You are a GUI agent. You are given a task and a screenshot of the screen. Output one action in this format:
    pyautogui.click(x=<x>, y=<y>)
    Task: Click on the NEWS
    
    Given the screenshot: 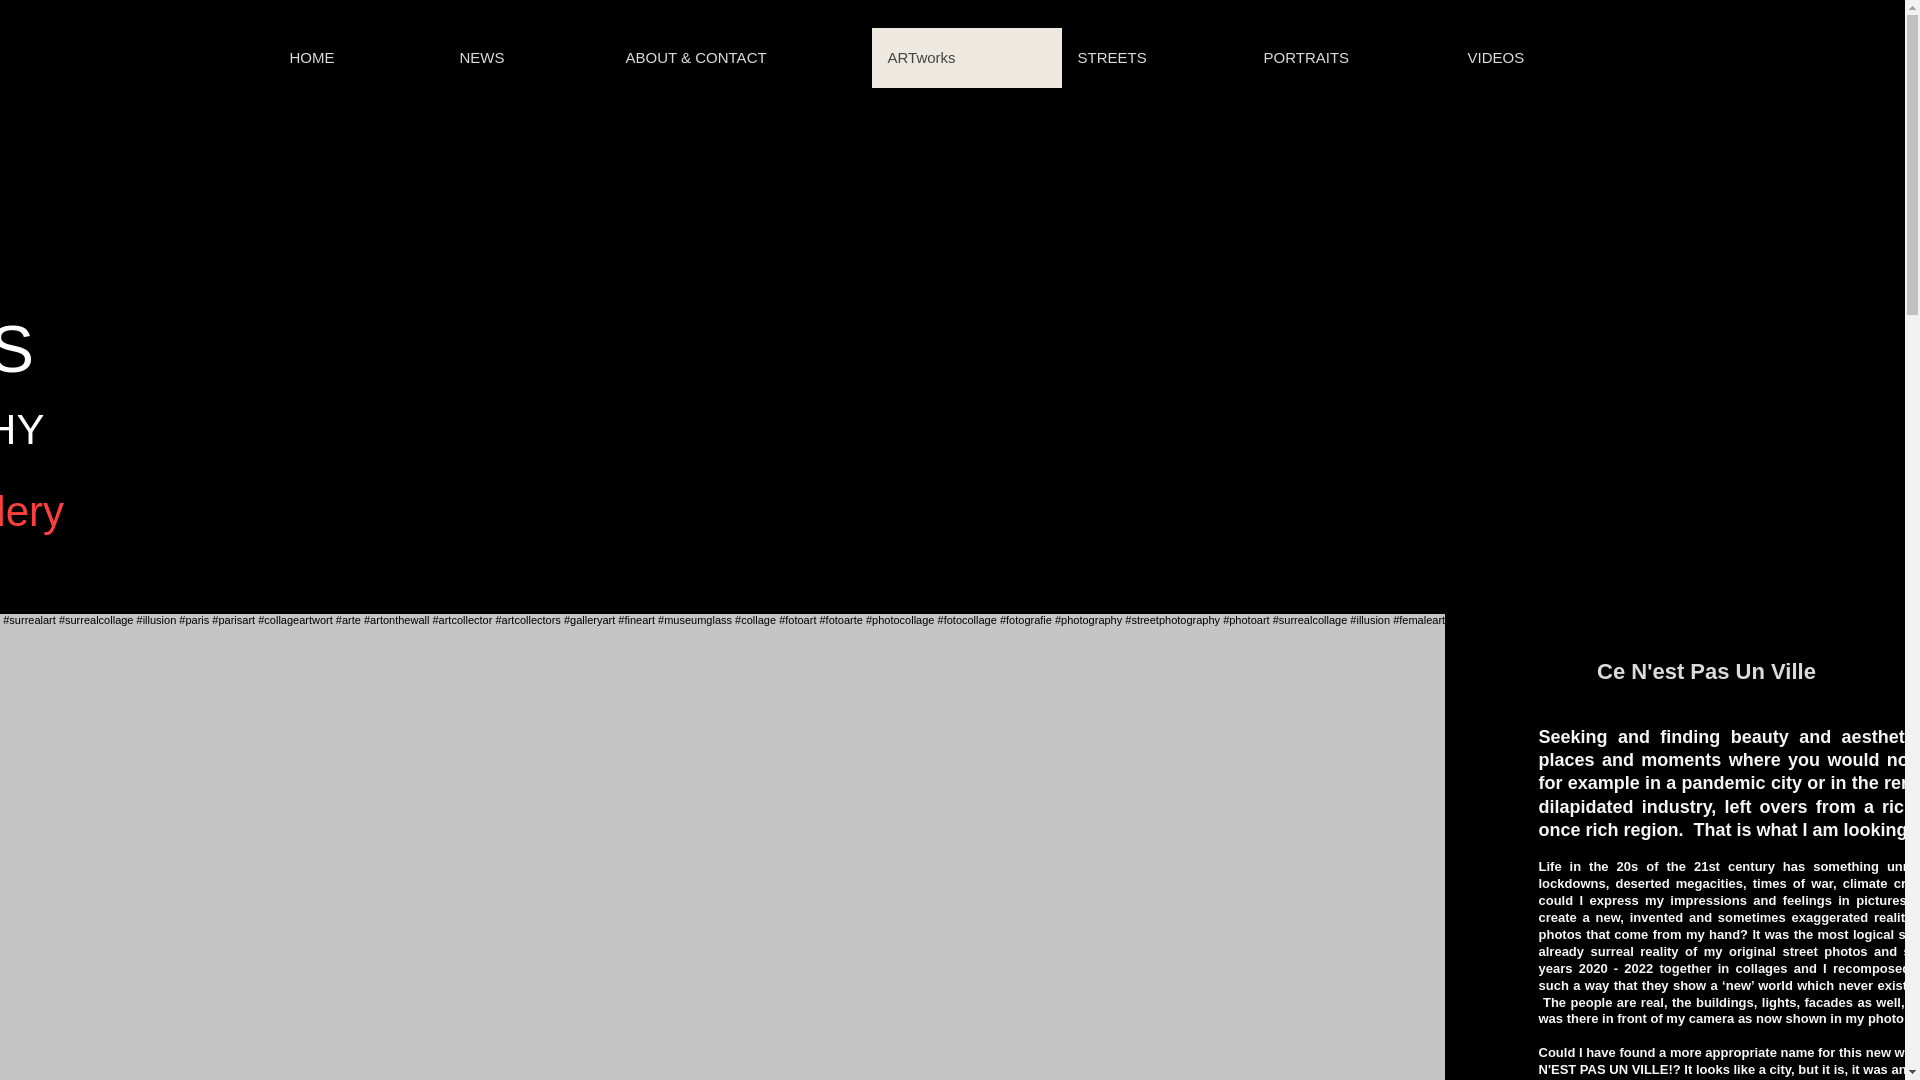 What is the action you would take?
    pyautogui.click(x=526, y=58)
    